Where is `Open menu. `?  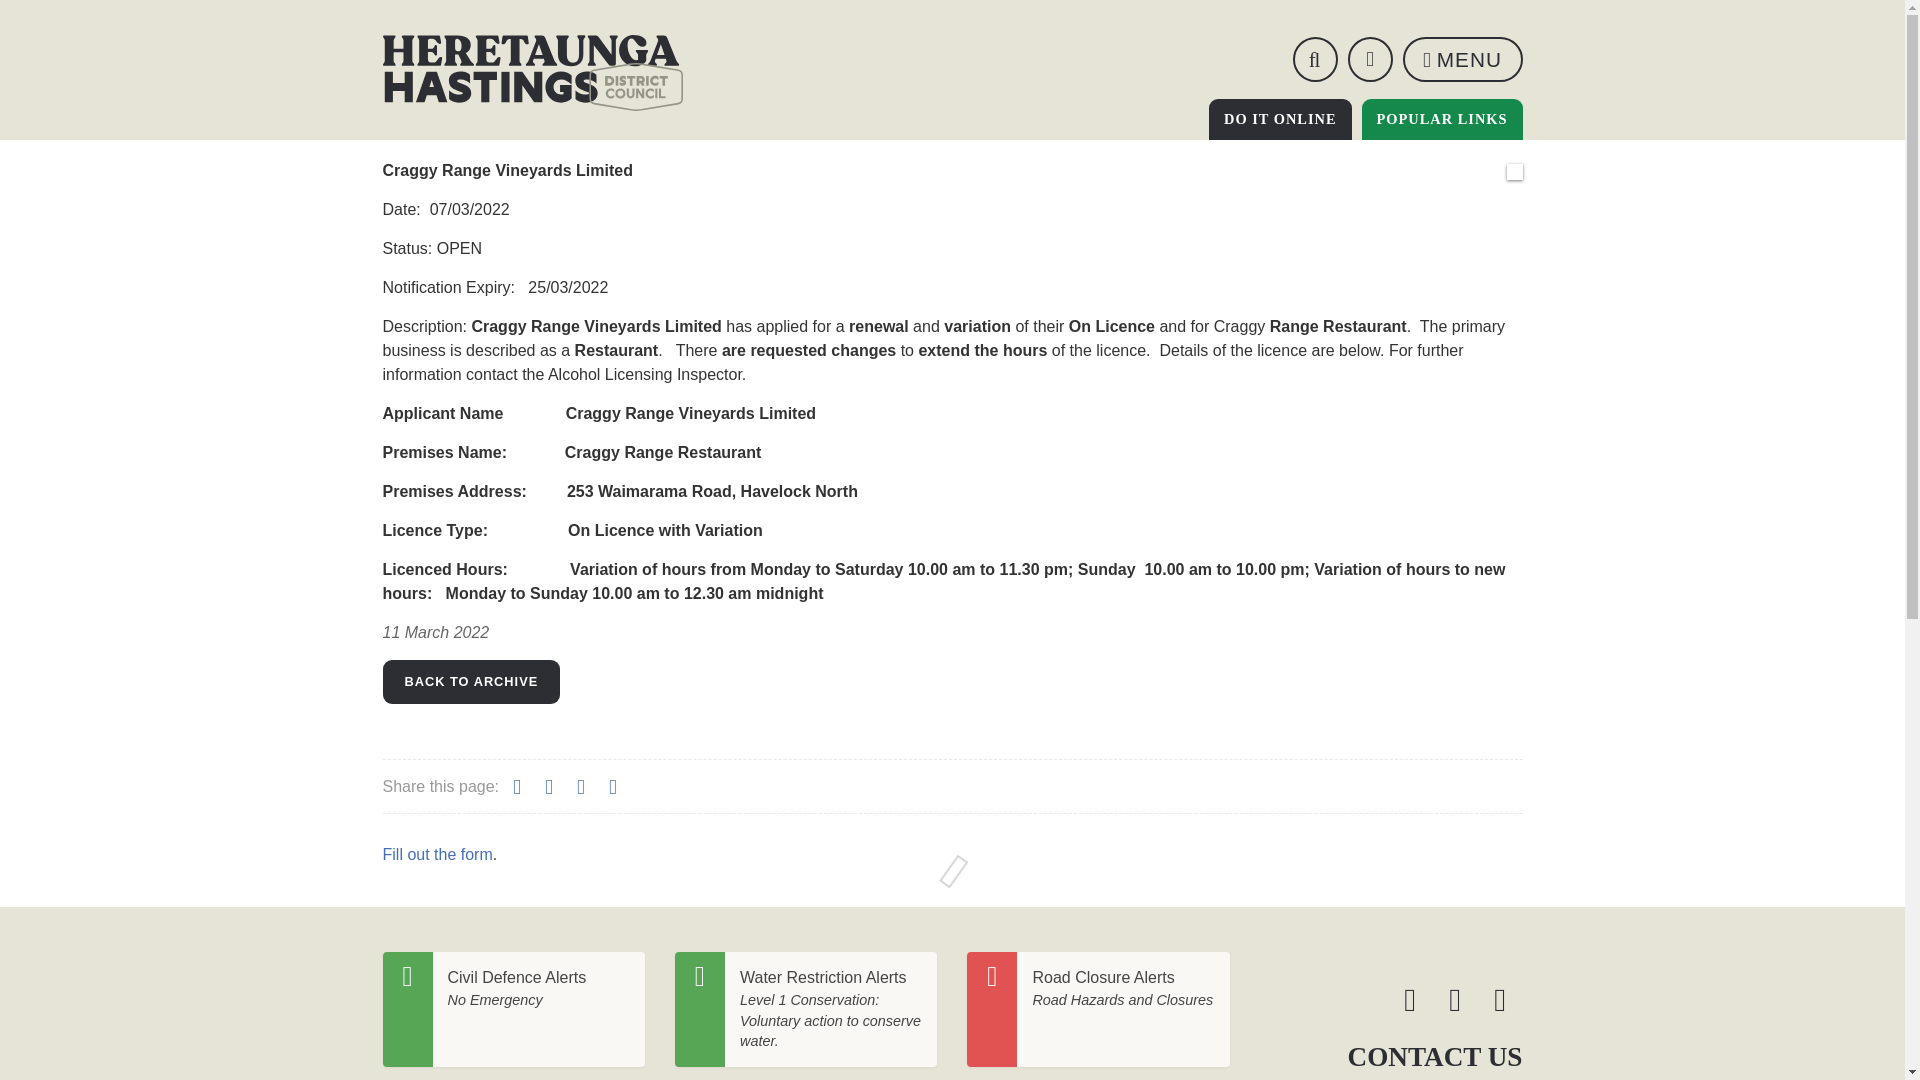
Open menu.  is located at coordinates (1370, 59).